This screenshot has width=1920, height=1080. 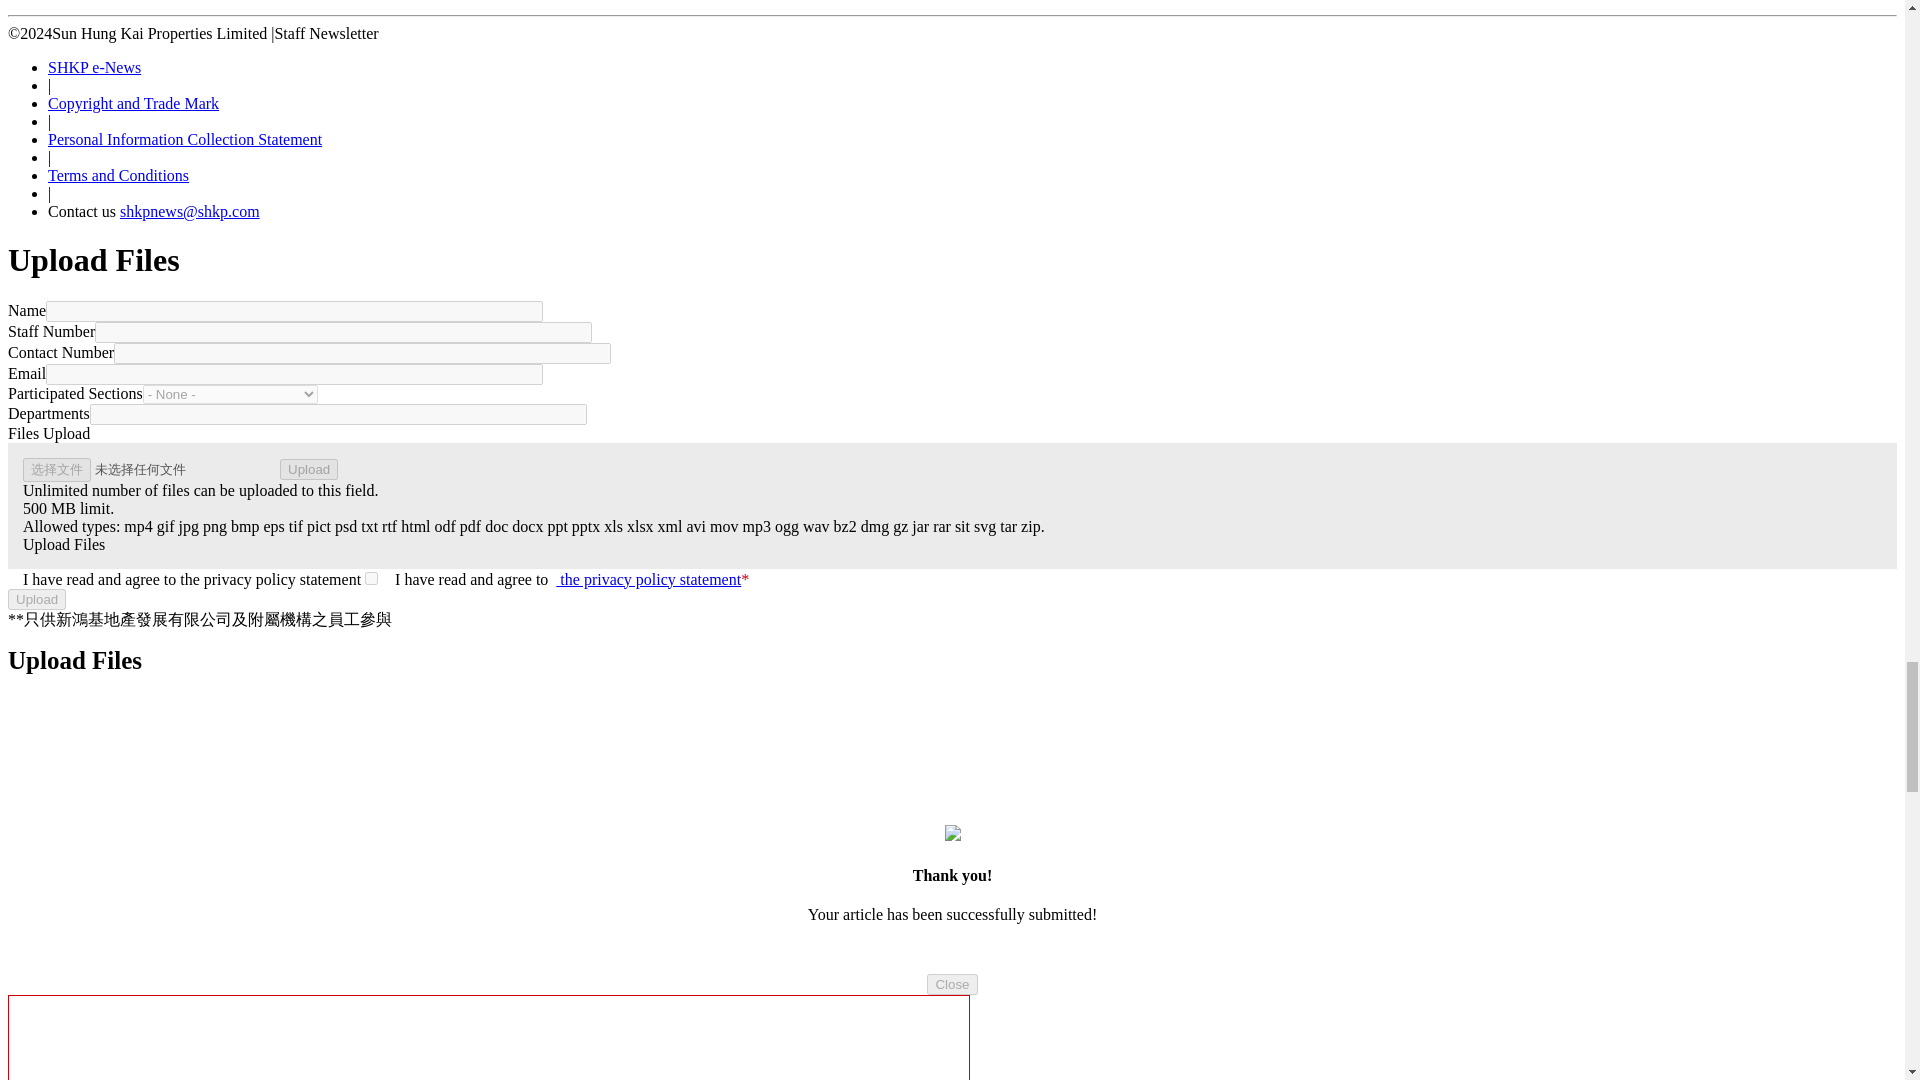 What do you see at coordinates (371, 578) in the screenshot?
I see `1` at bounding box center [371, 578].